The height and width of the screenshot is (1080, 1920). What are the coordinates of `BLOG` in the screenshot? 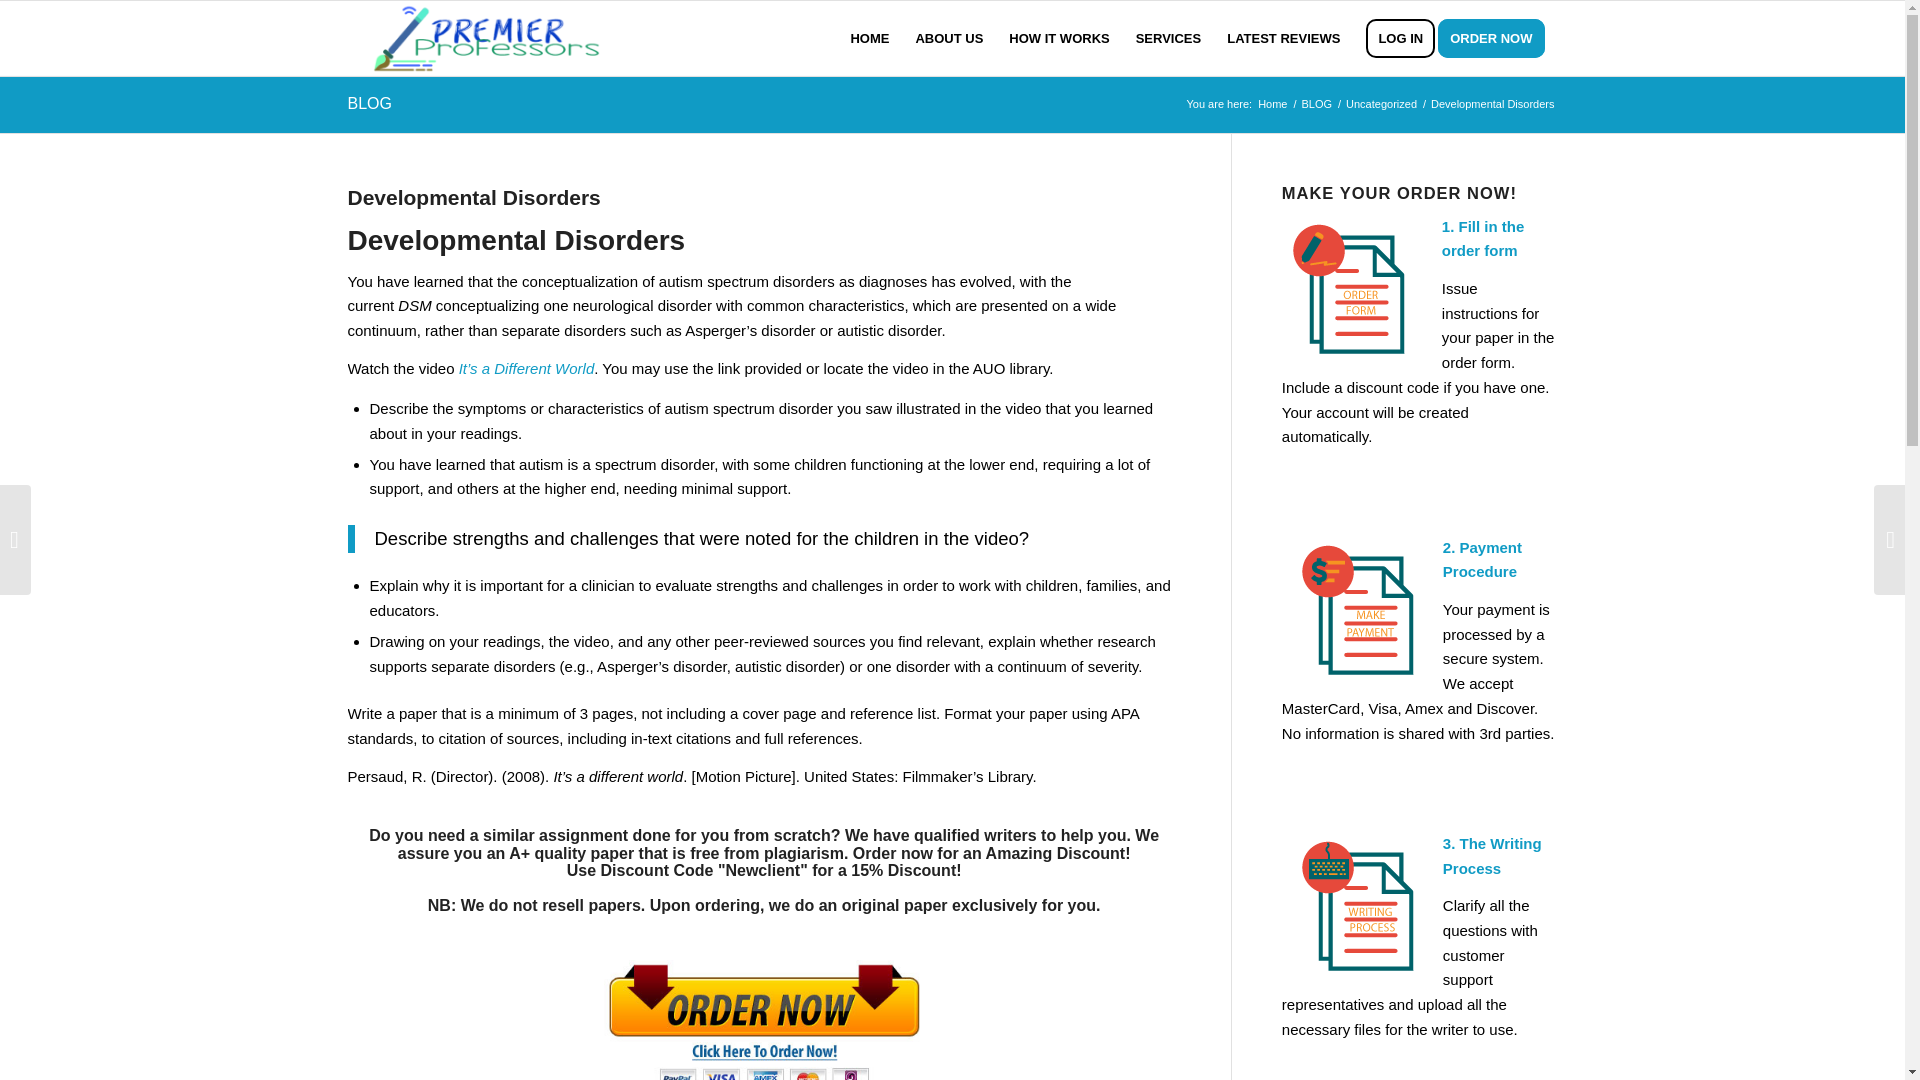 It's located at (1316, 104).